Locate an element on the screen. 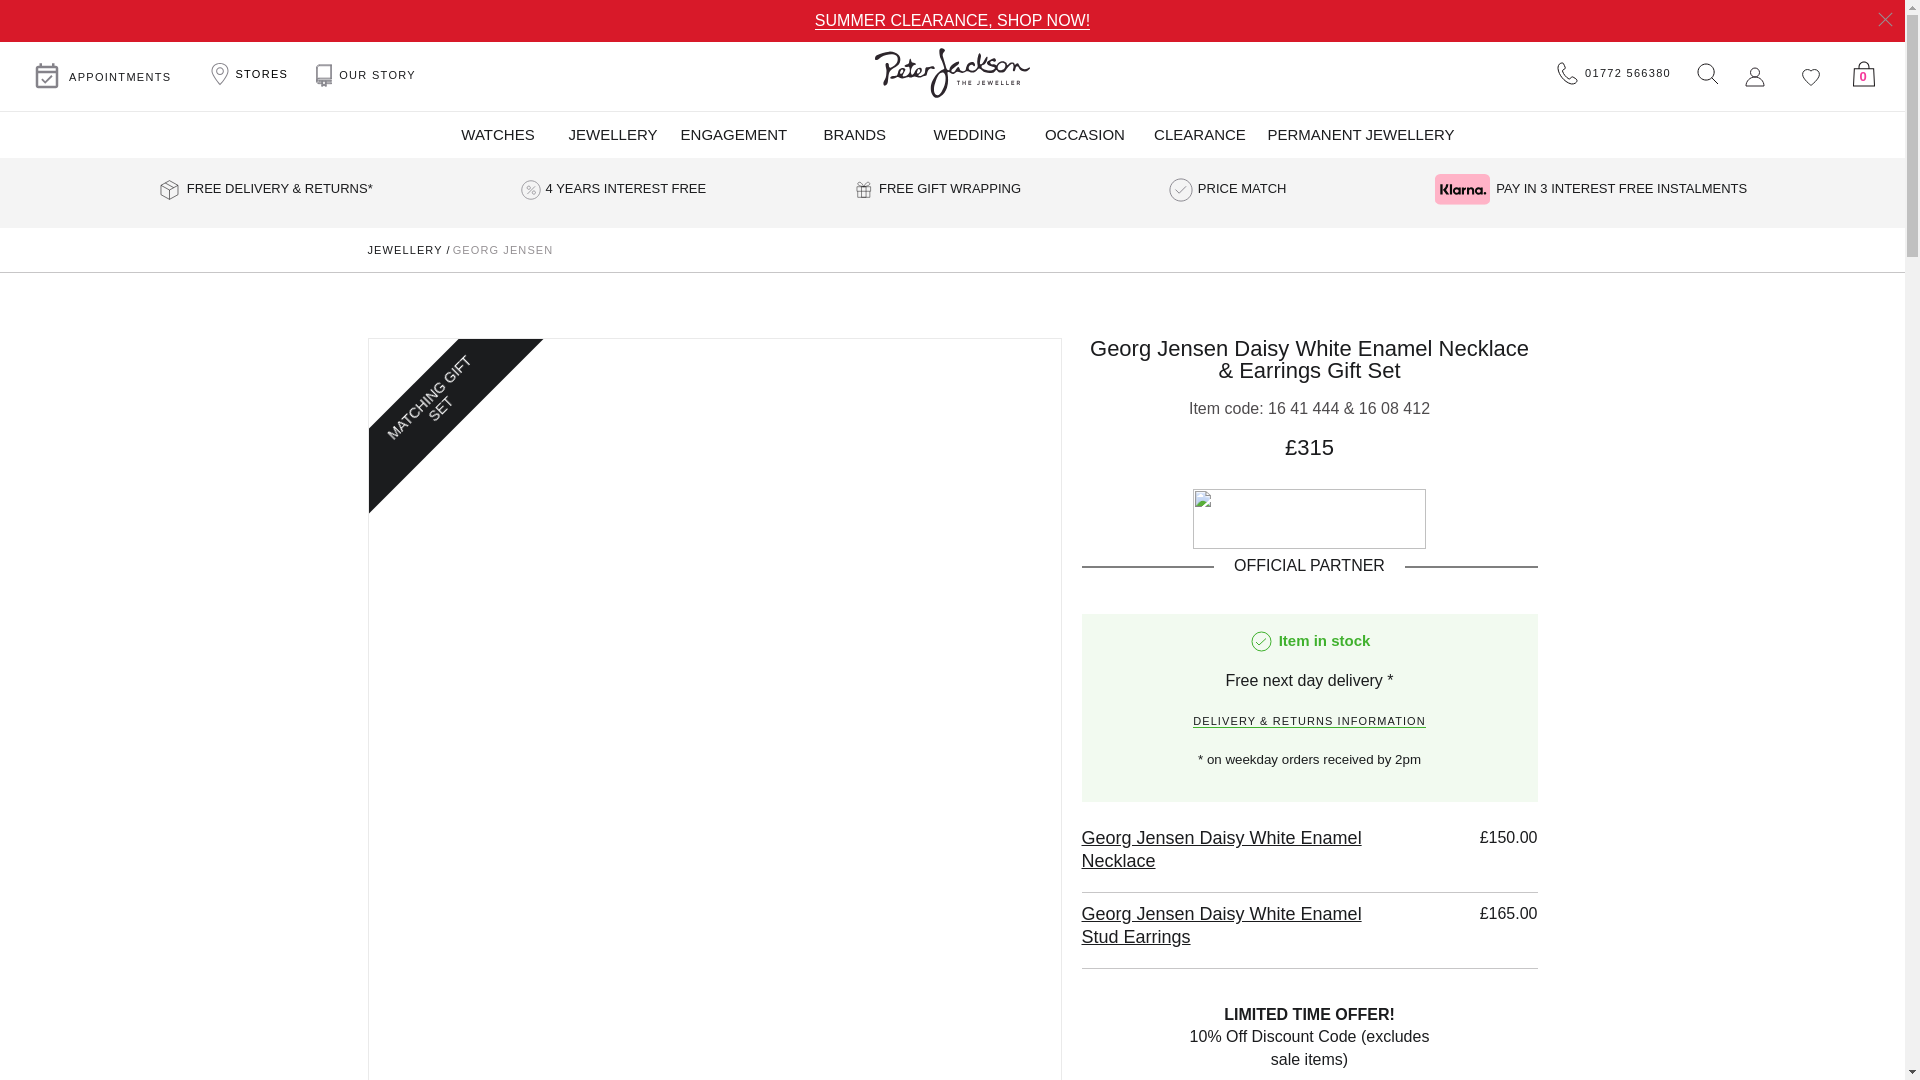 Image resolution: width=1920 pixels, height=1080 pixels. STORES is located at coordinates (246, 74).